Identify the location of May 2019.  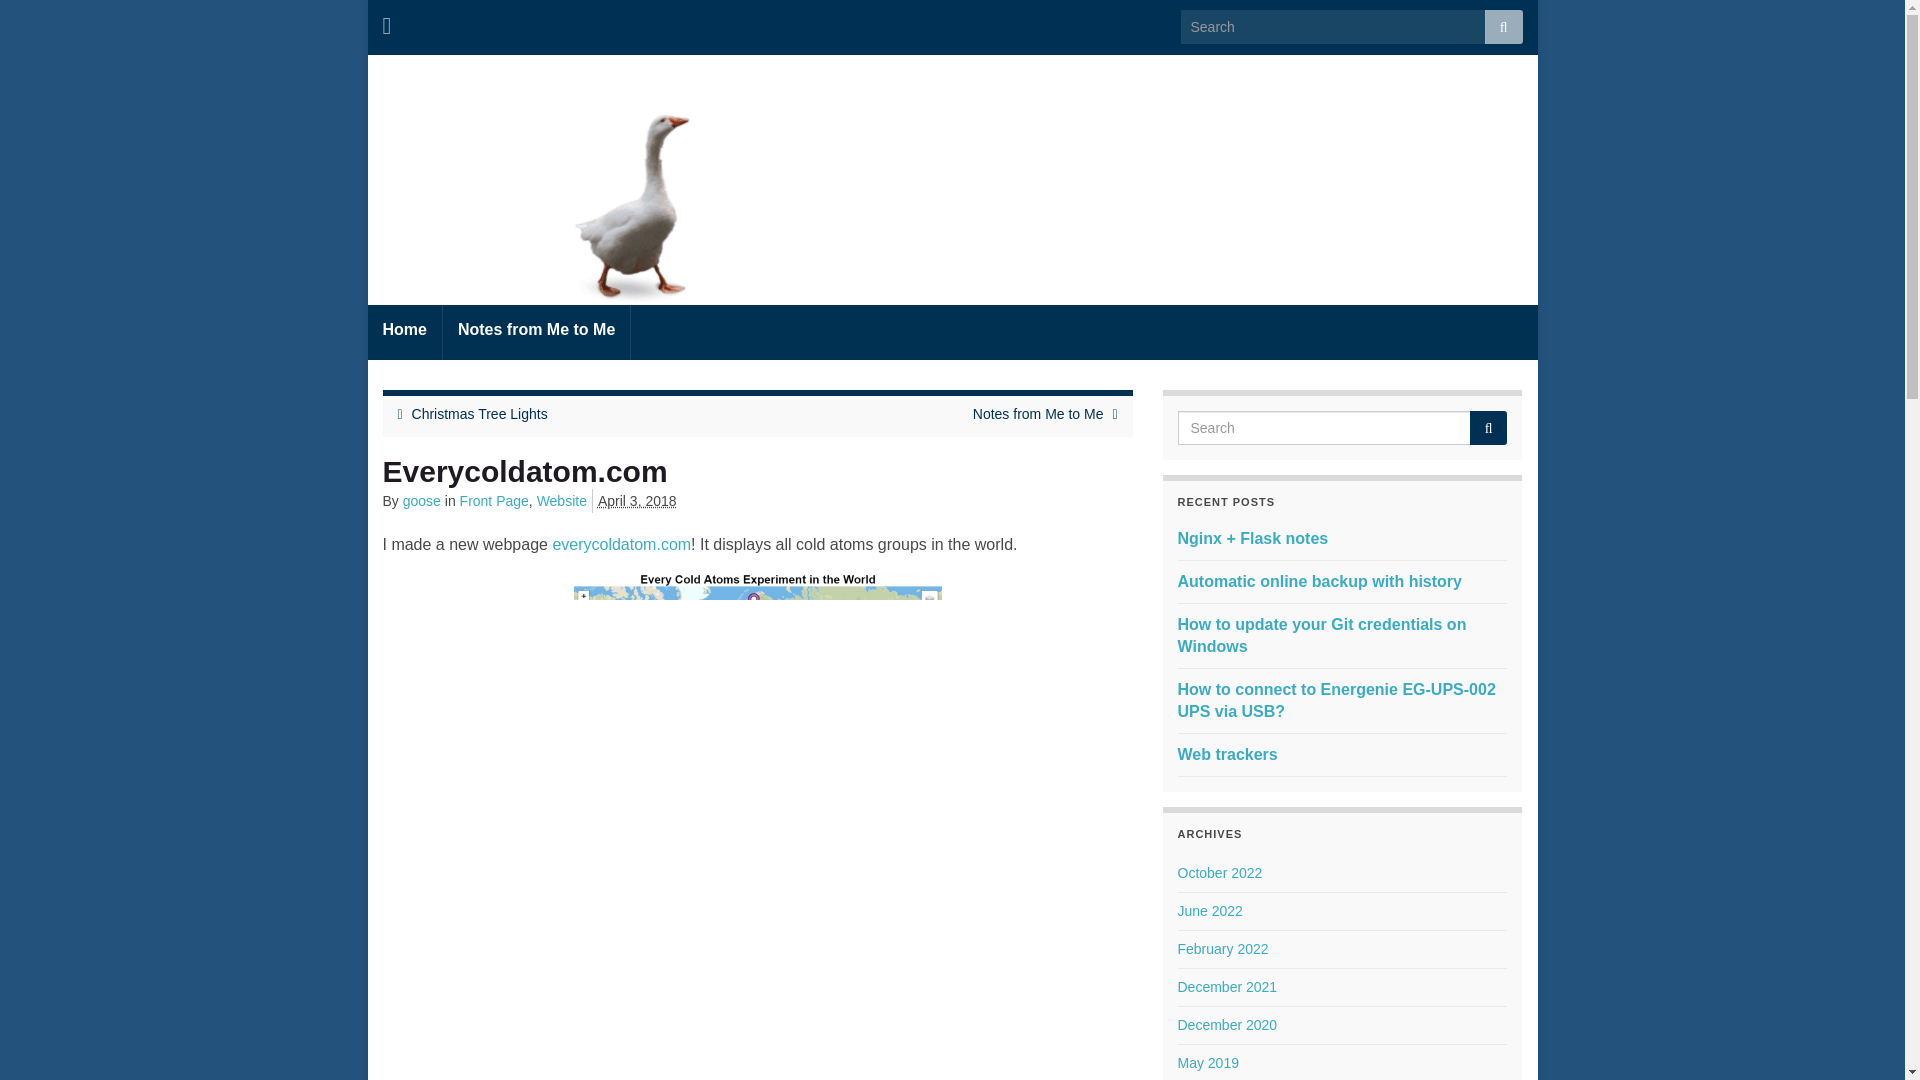
(1208, 1063).